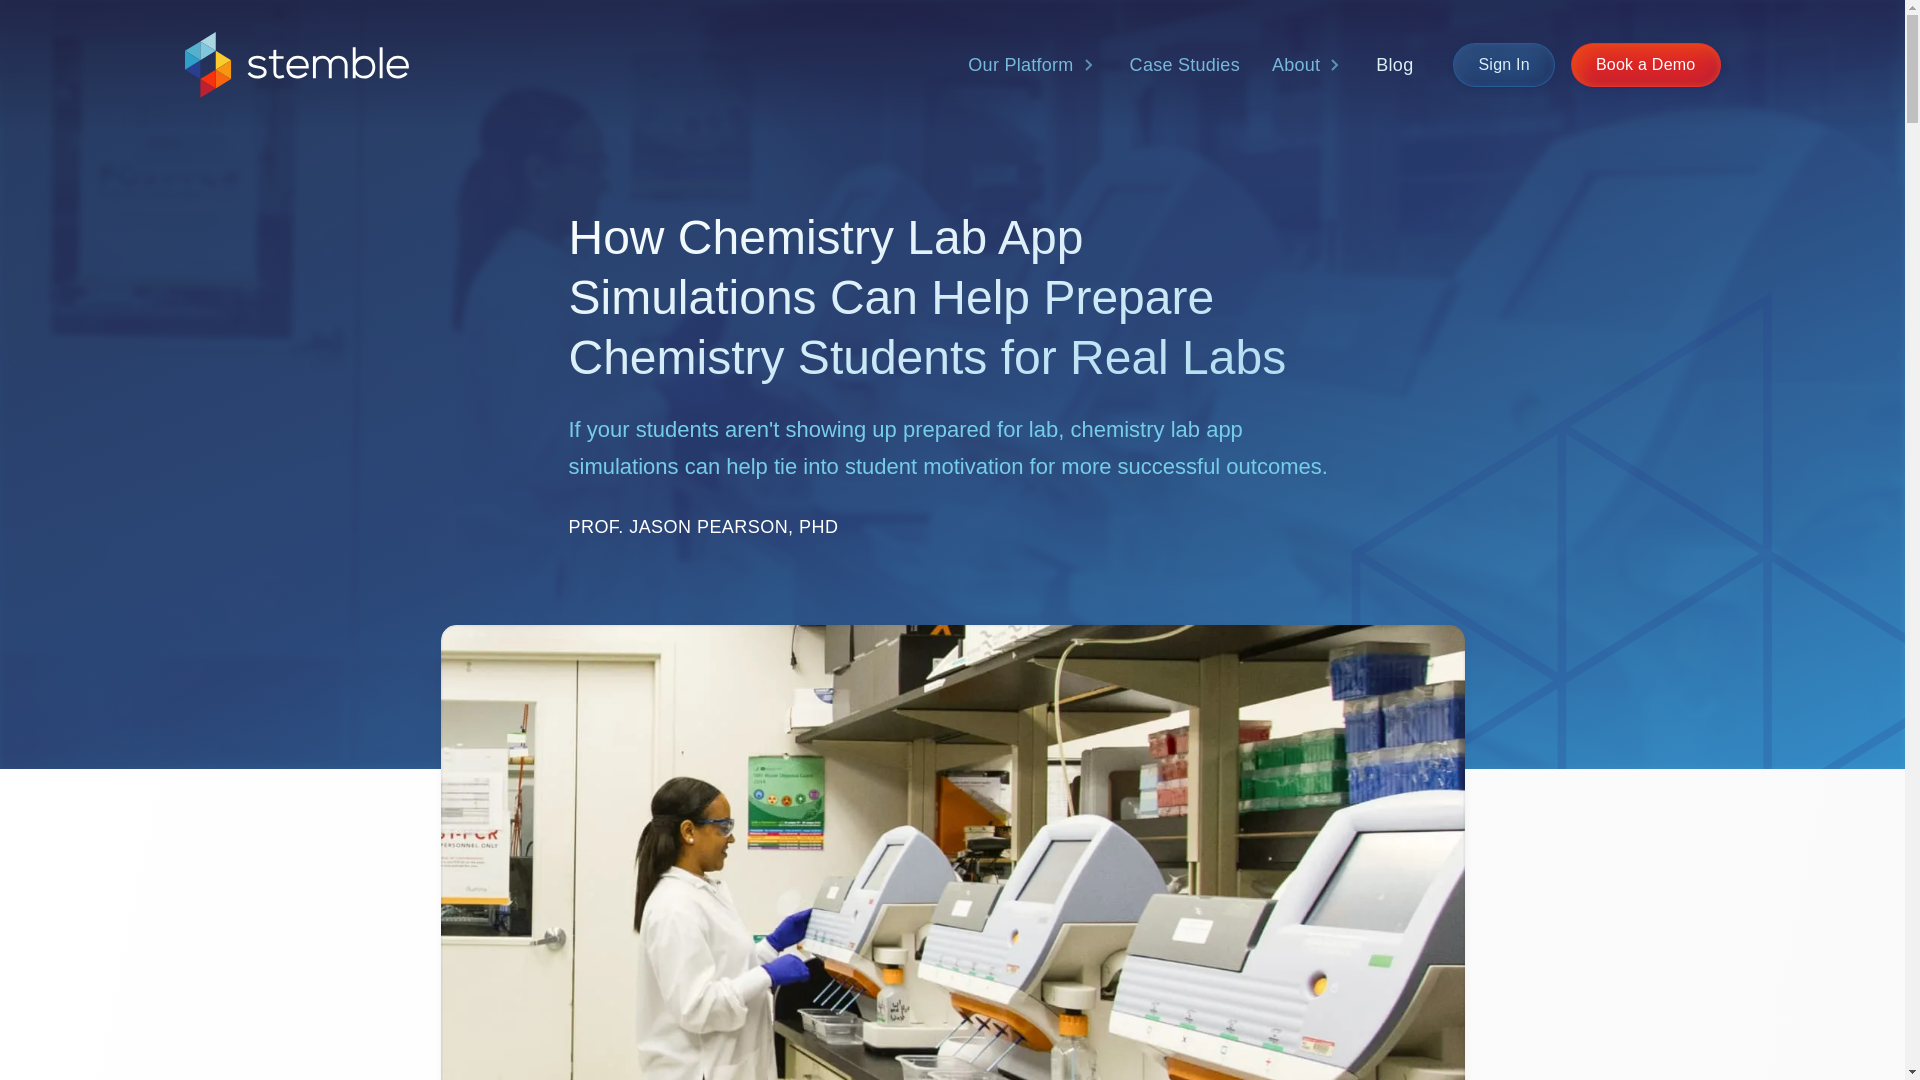 Image resolution: width=1920 pixels, height=1080 pixels. Describe the element at coordinates (1184, 66) in the screenshot. I see `Case Studies` at that location.